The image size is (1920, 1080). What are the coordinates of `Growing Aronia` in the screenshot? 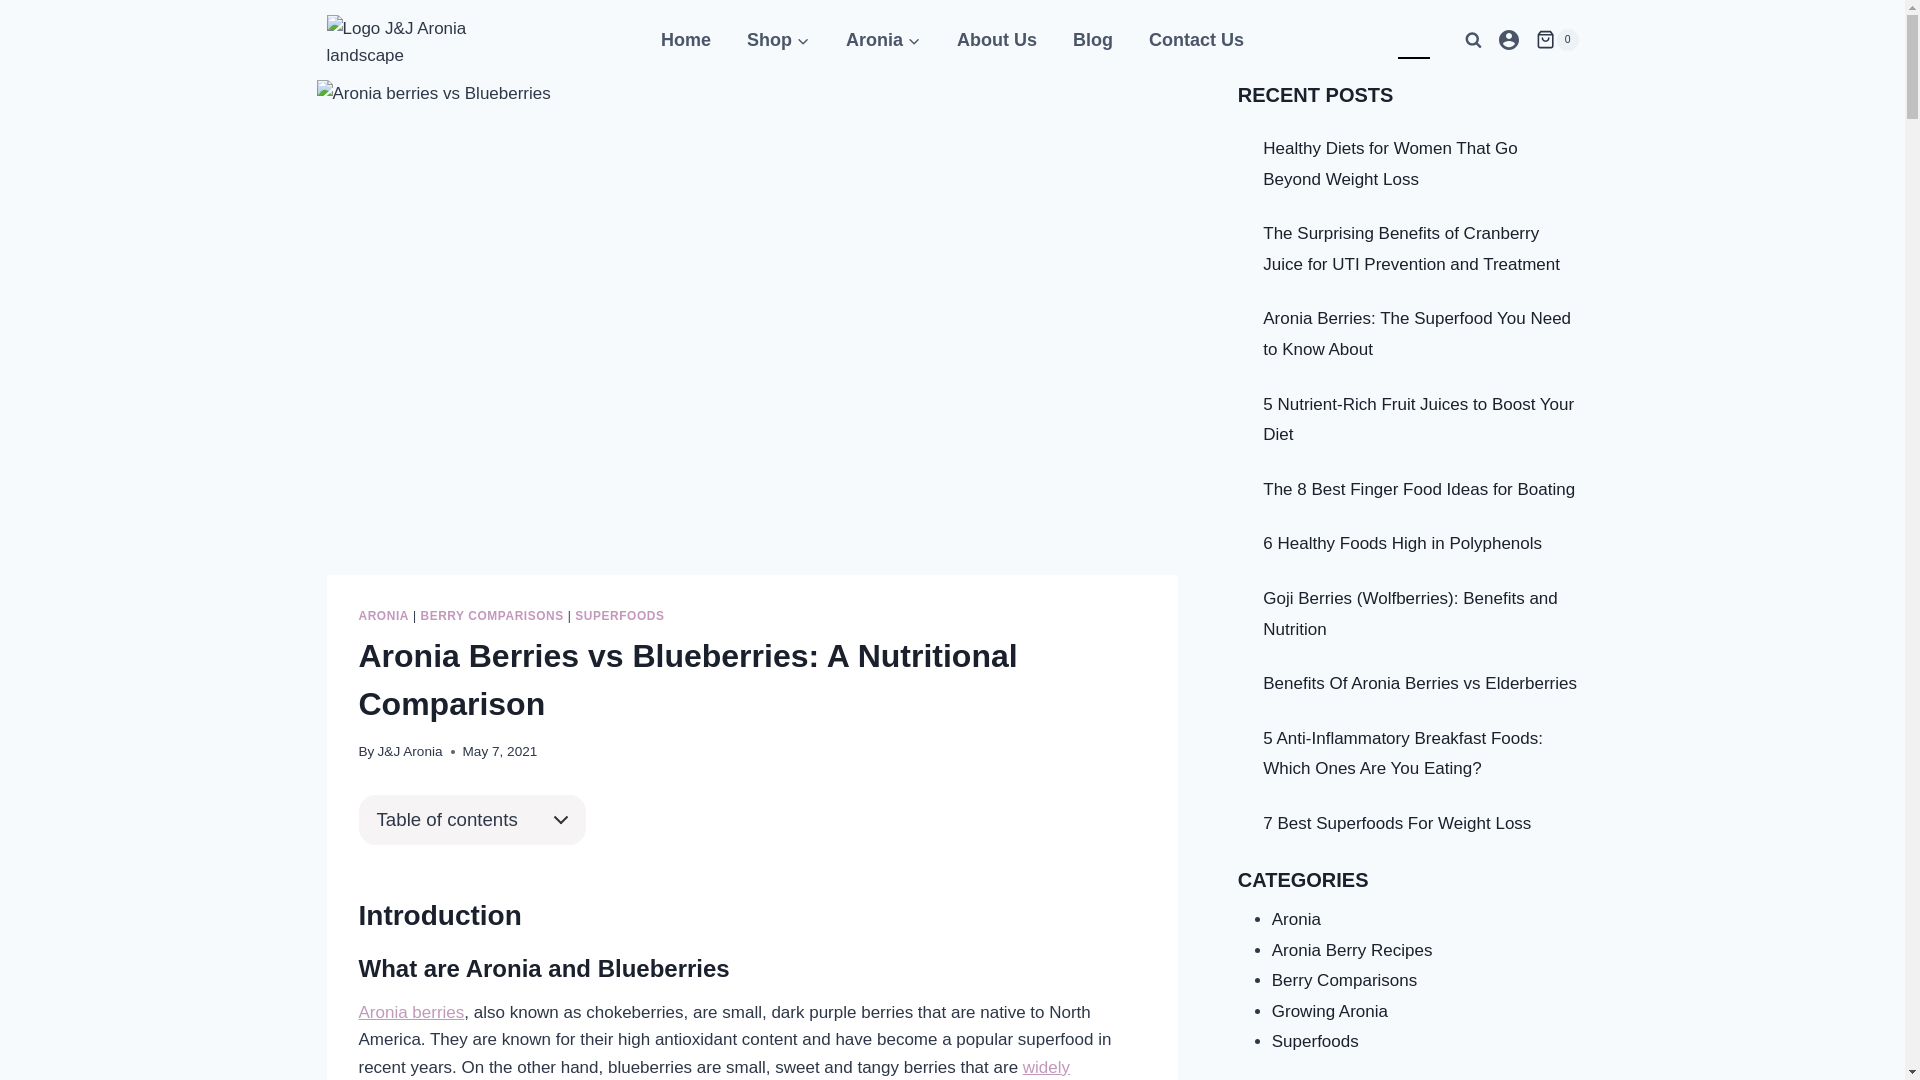 It's located at (1330, 1012).